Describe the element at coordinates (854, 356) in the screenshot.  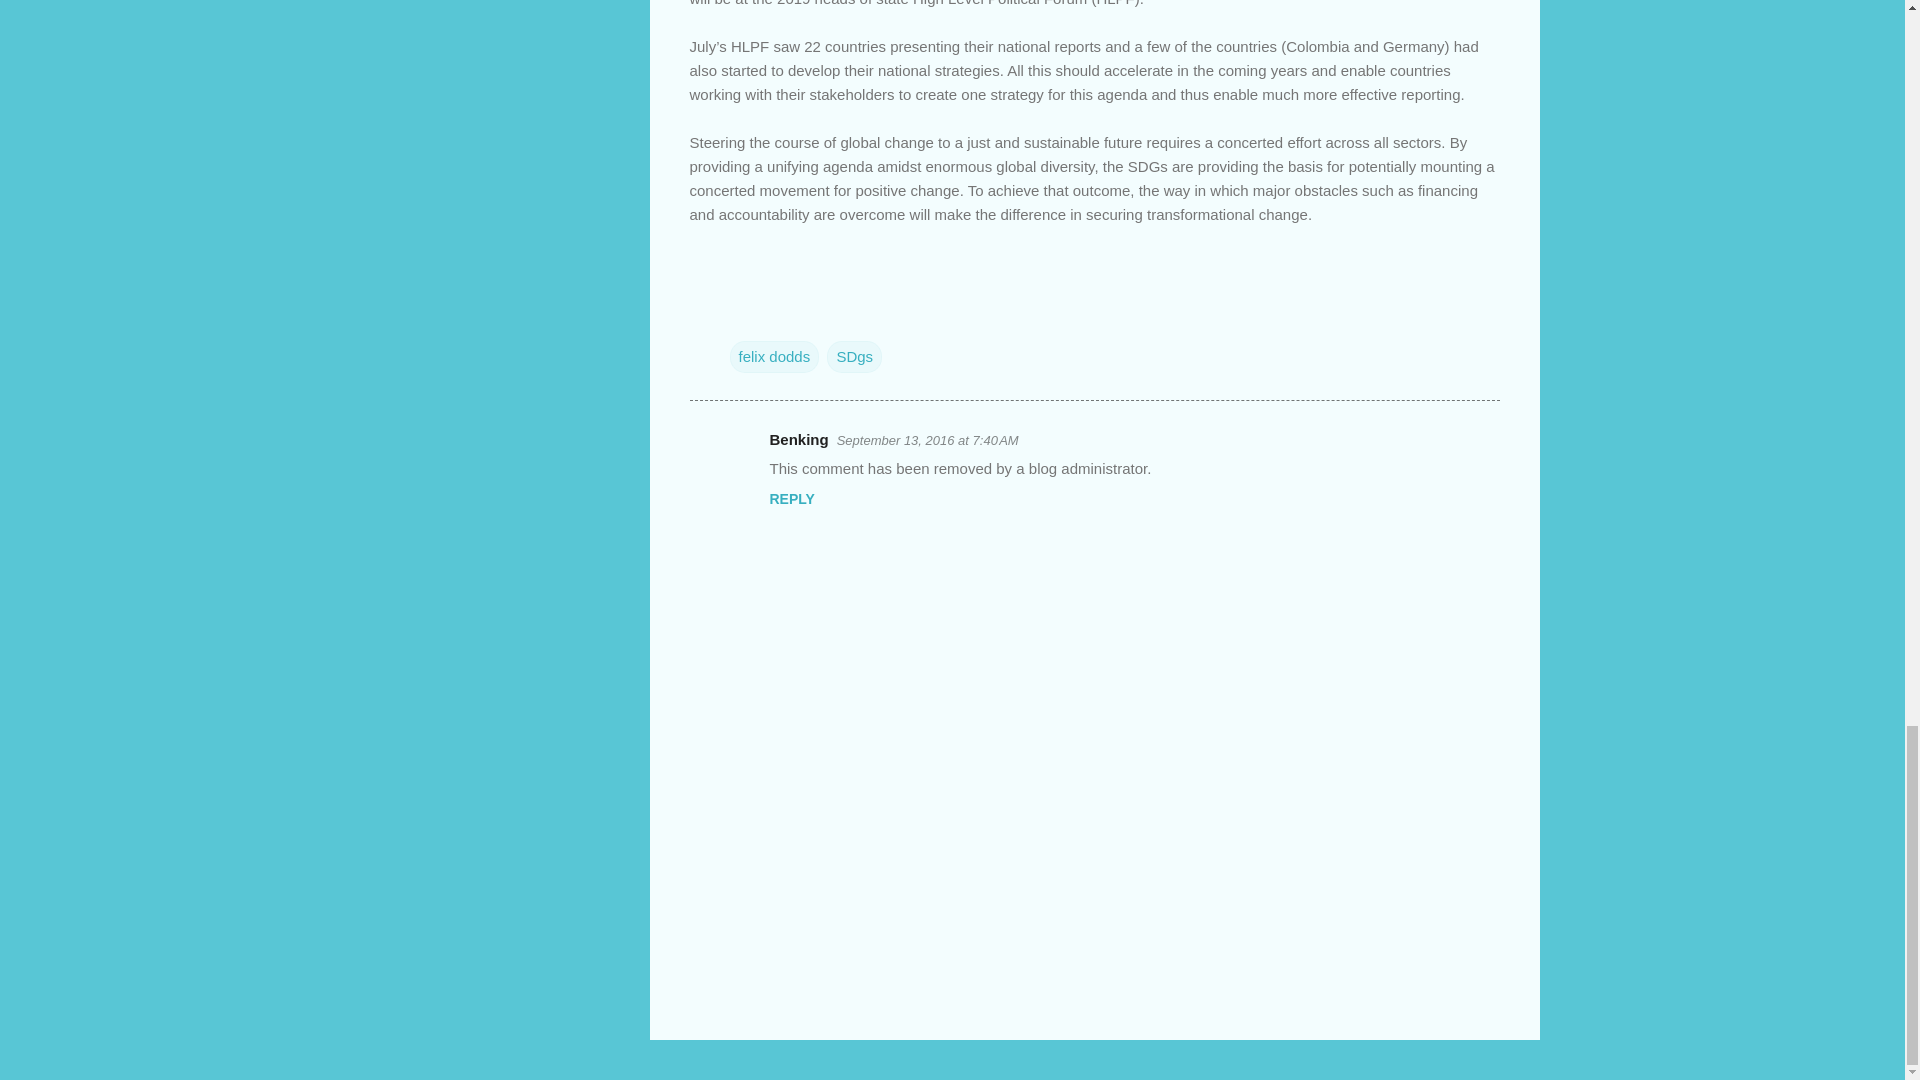
I see `SDgs` at that location.